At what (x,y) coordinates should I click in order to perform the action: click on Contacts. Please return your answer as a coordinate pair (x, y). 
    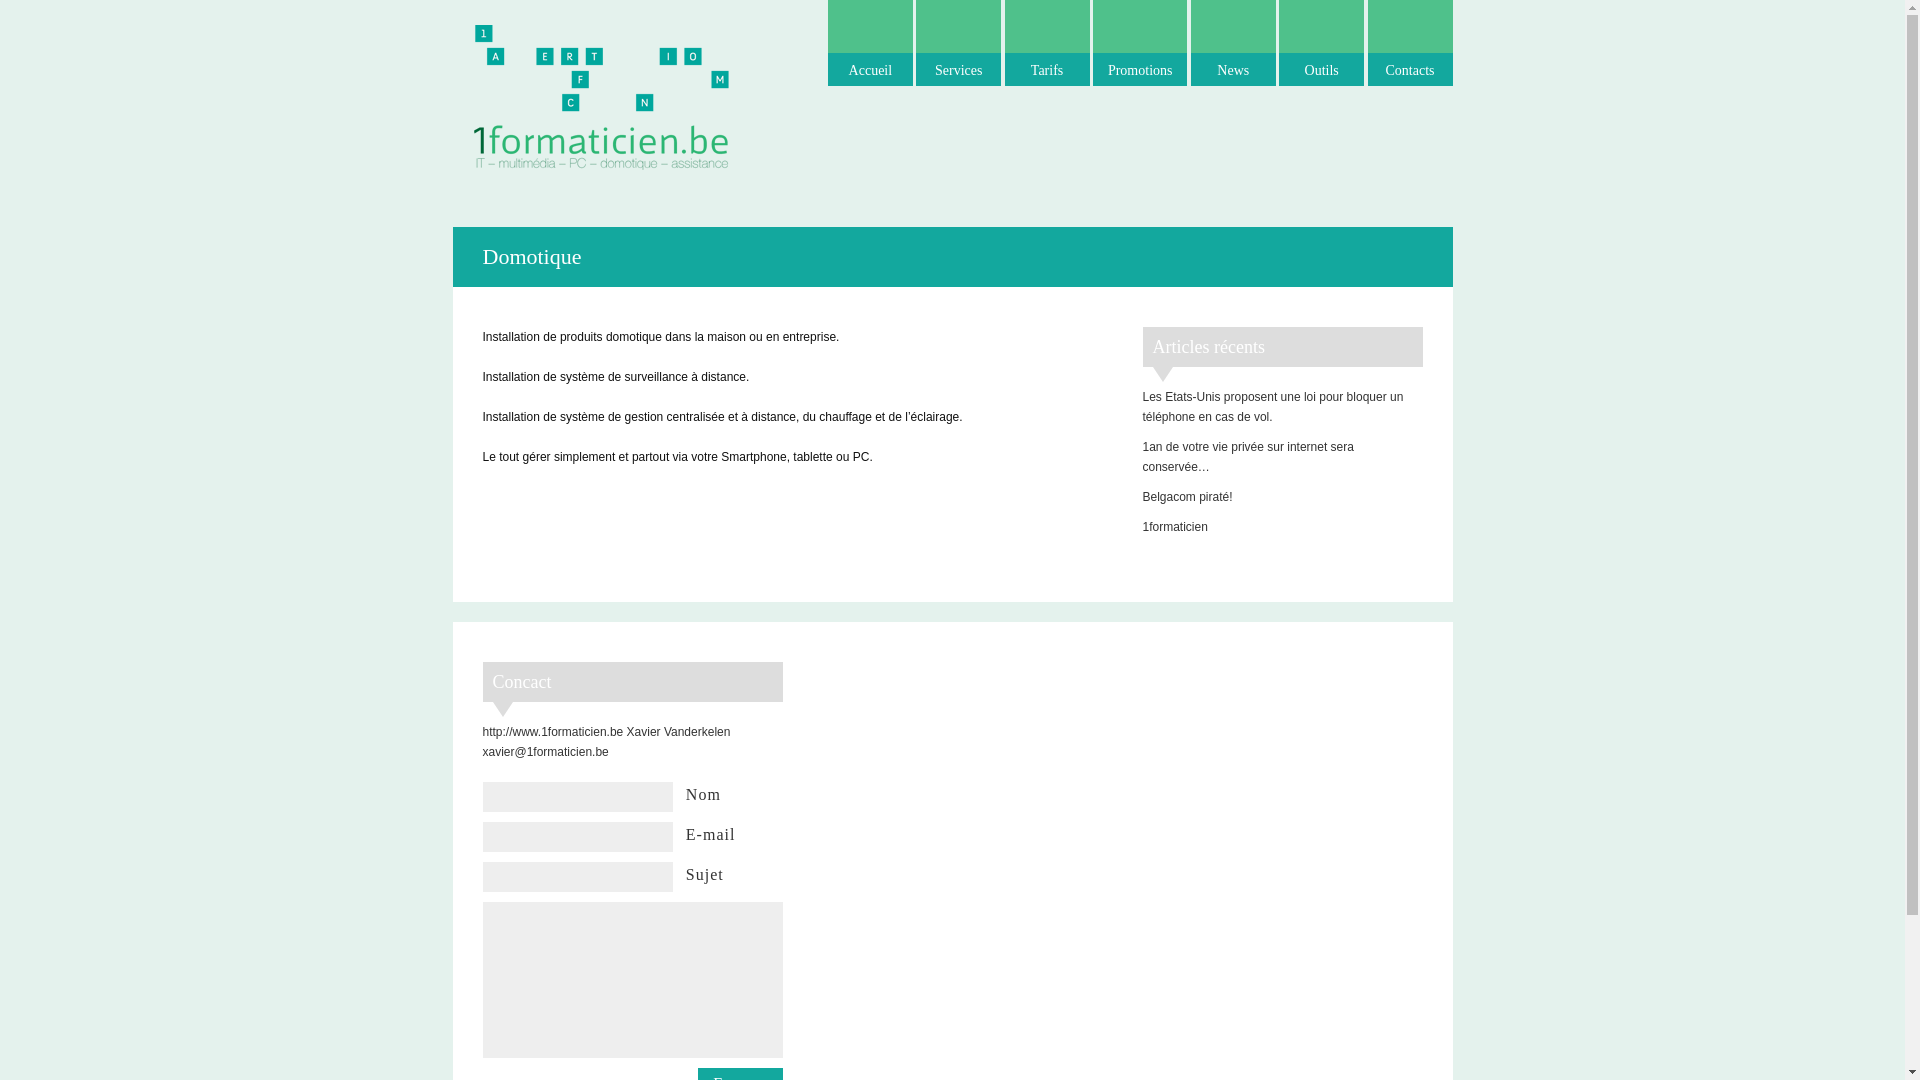
    Looking at the image, I should click on (1410, 43).